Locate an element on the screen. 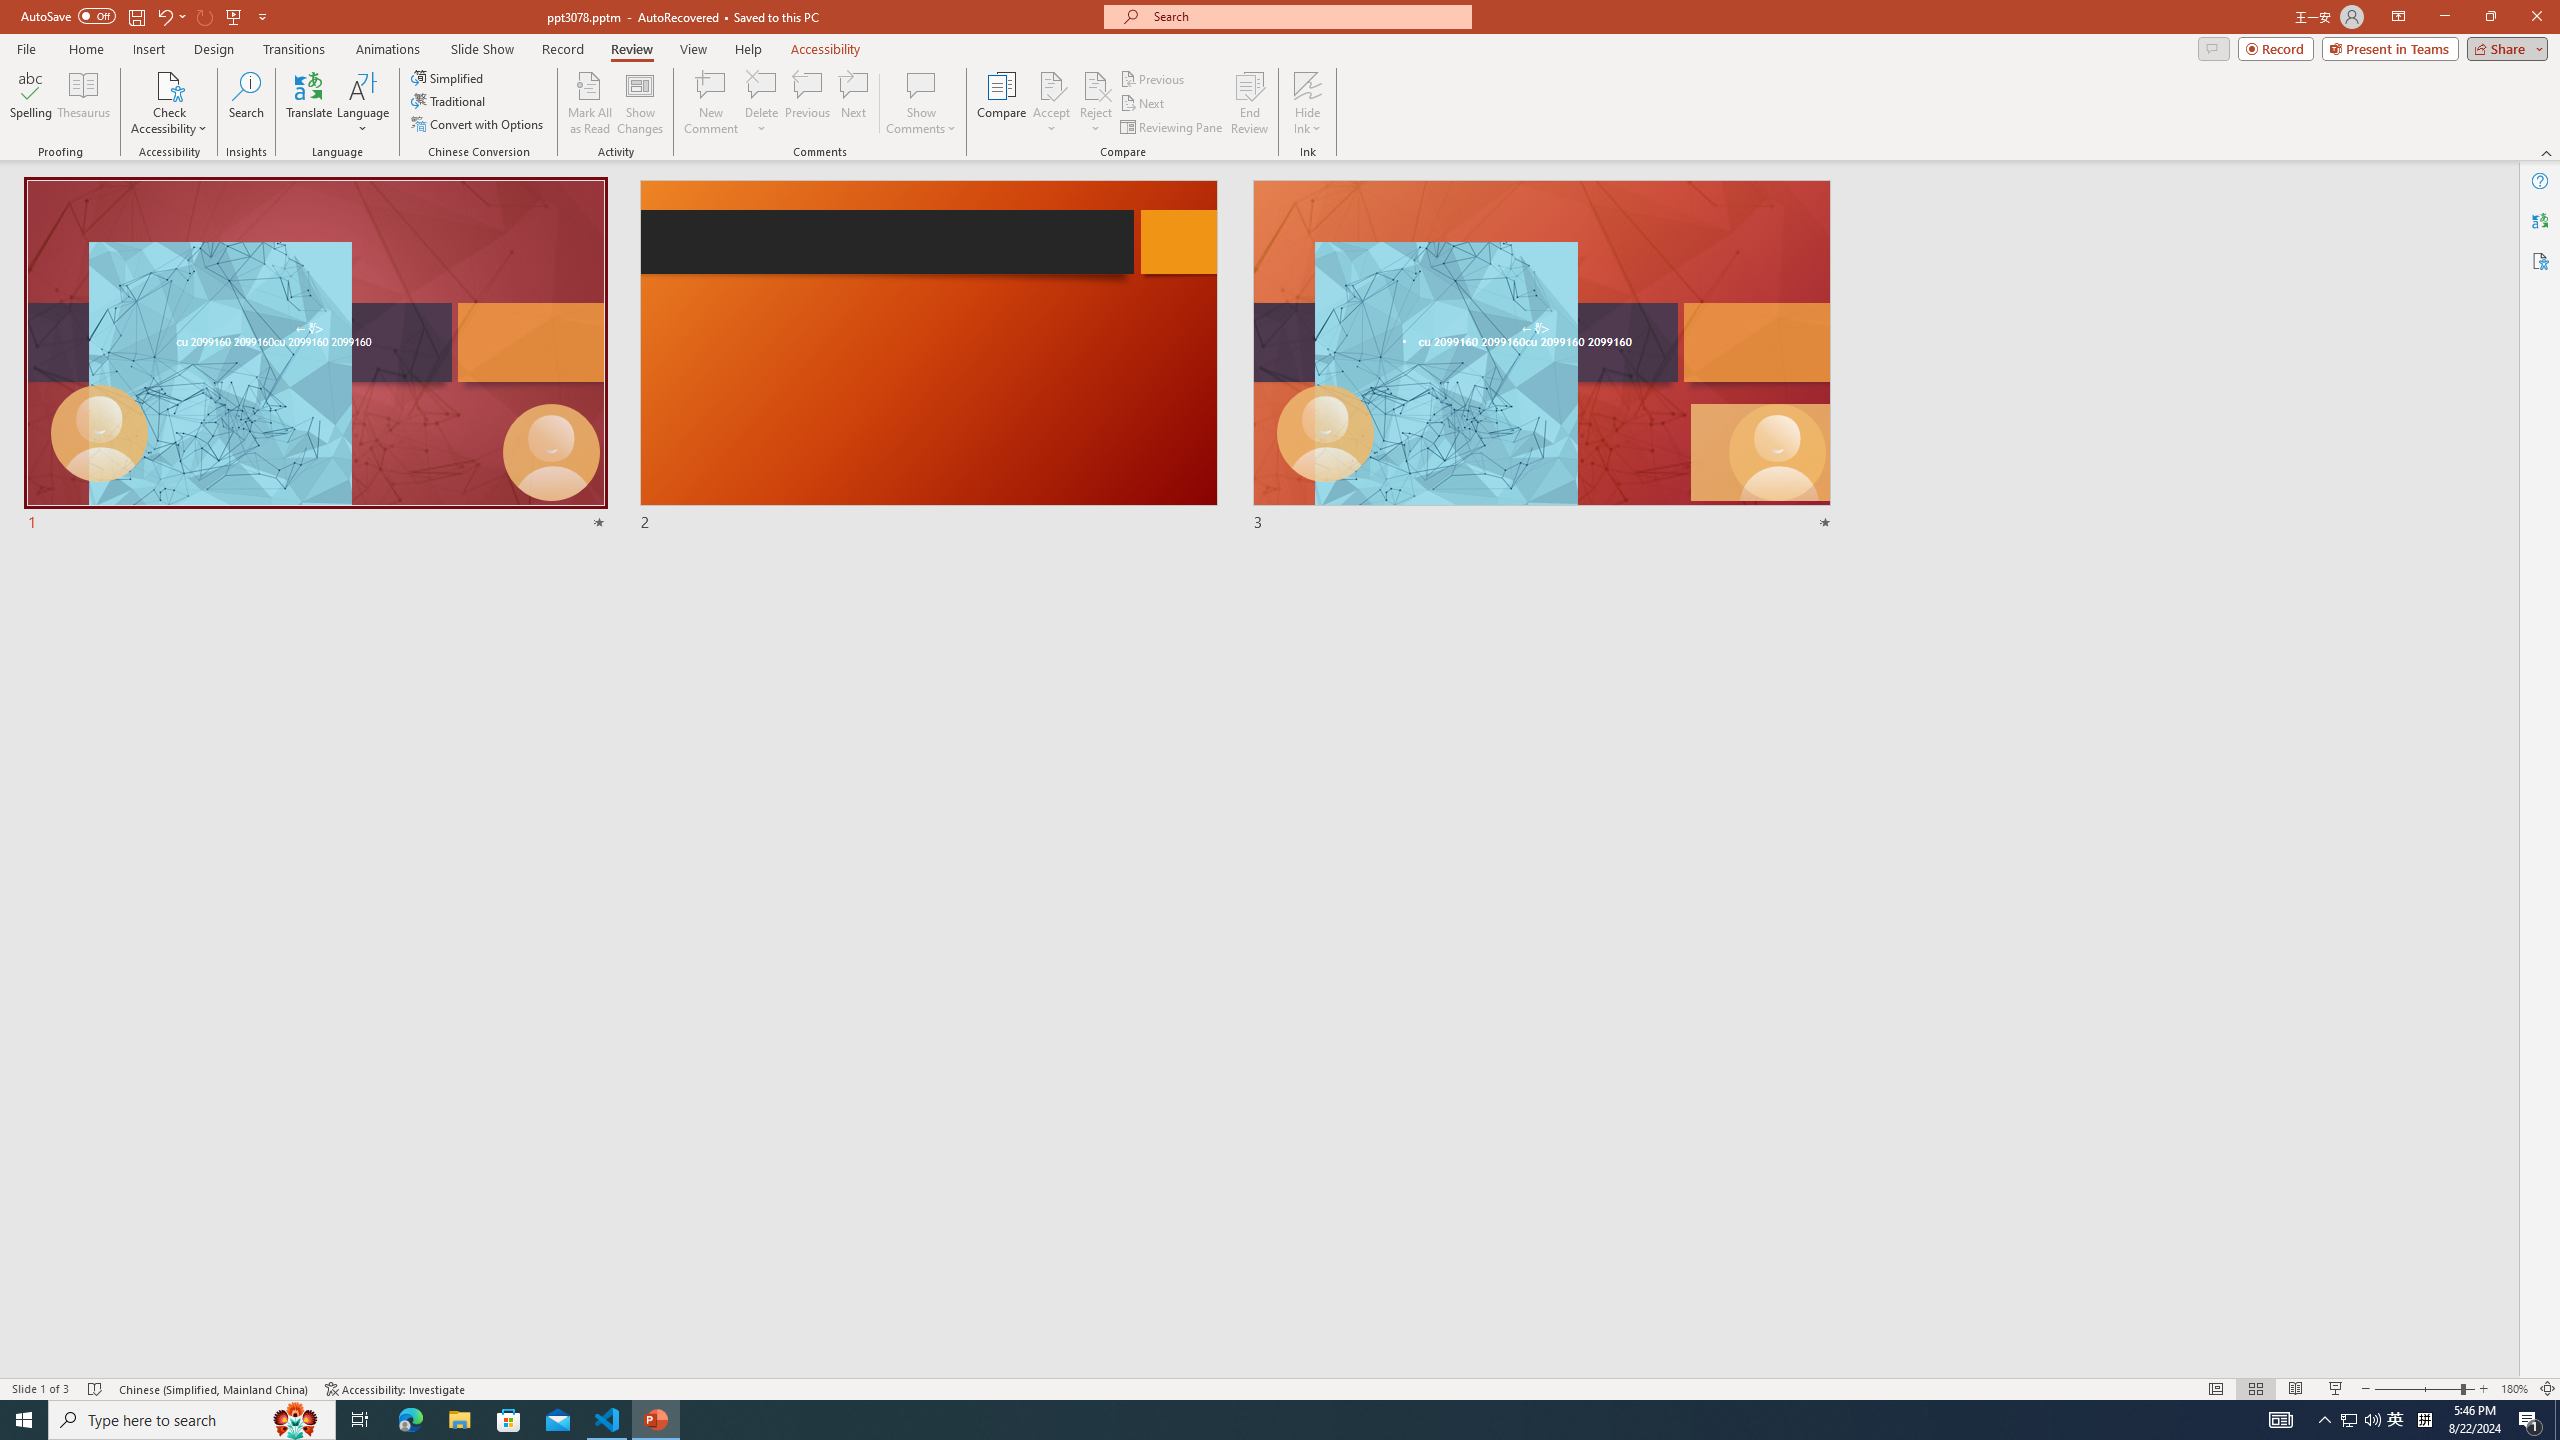  Simplified is located at coordinates (448, 78).